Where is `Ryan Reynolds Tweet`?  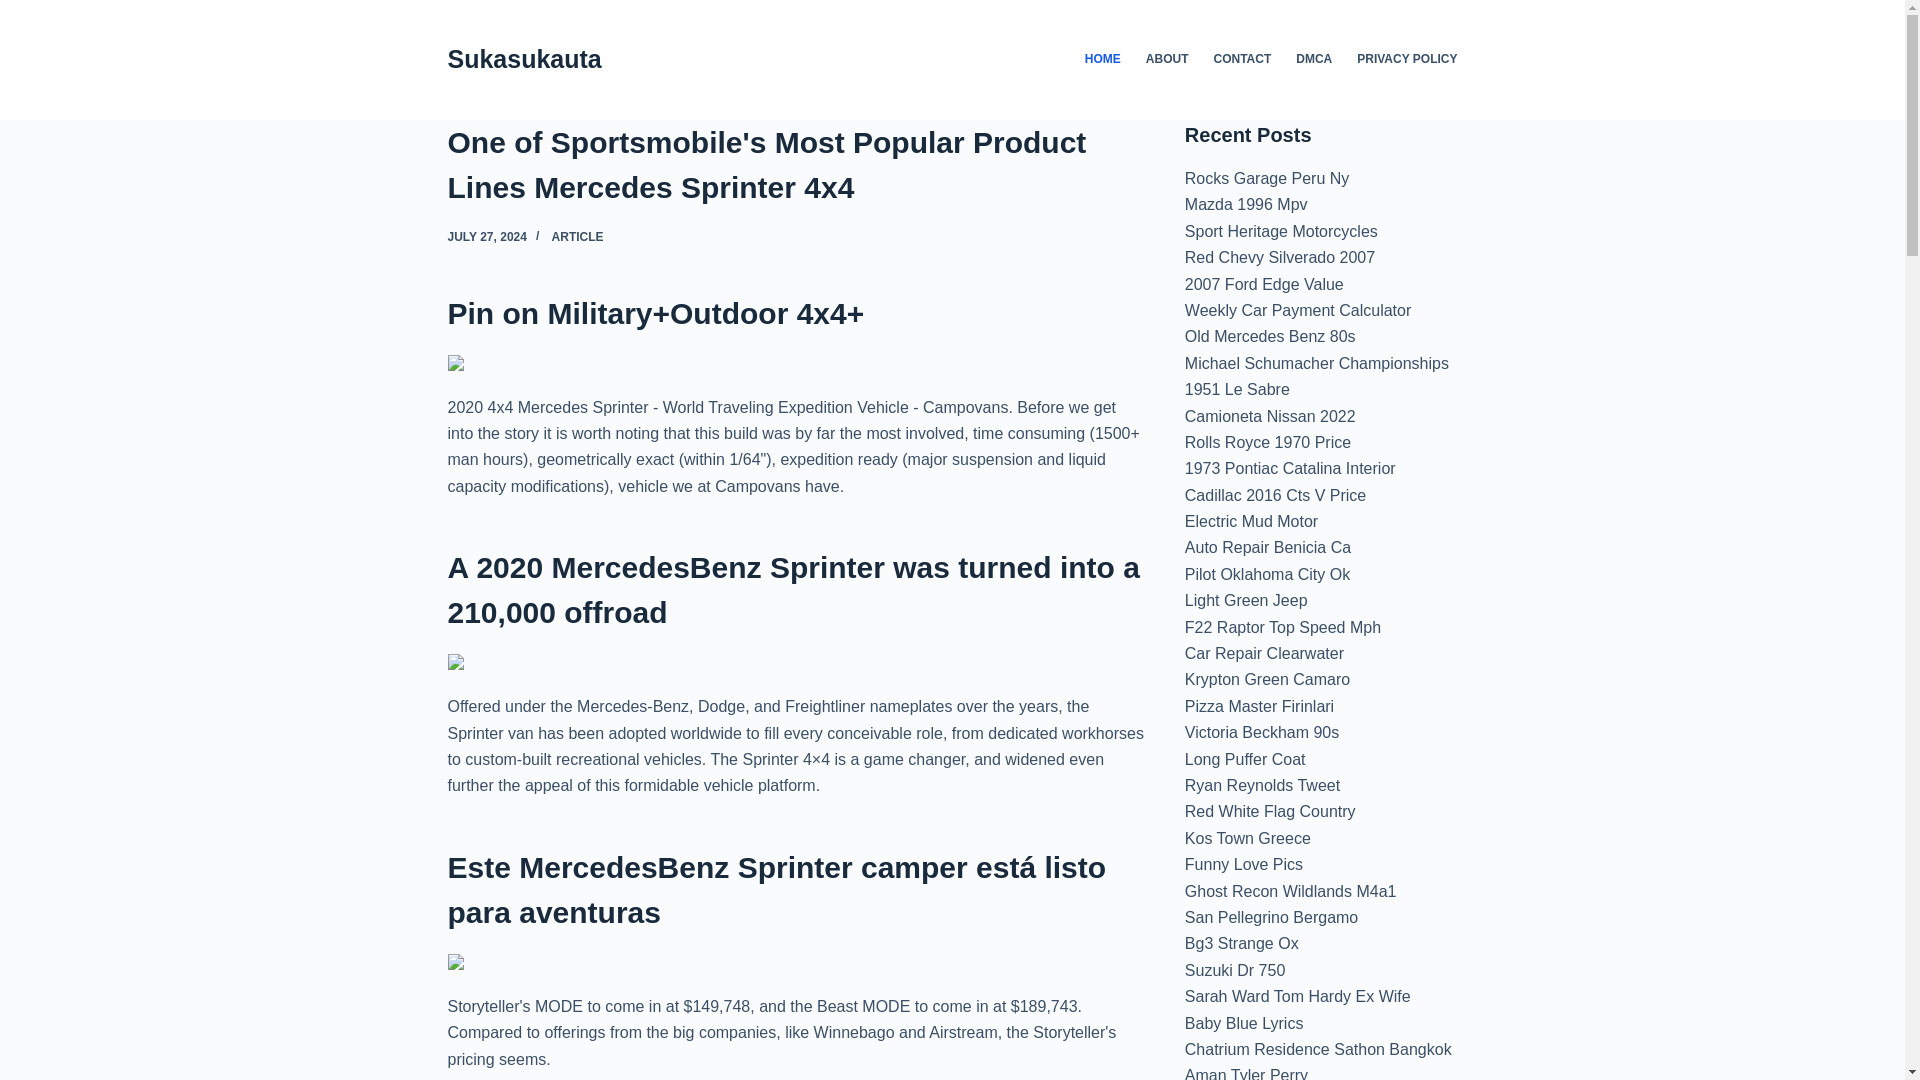
Ryan Reynolds Tweet is located at coordinates (1262, 784).